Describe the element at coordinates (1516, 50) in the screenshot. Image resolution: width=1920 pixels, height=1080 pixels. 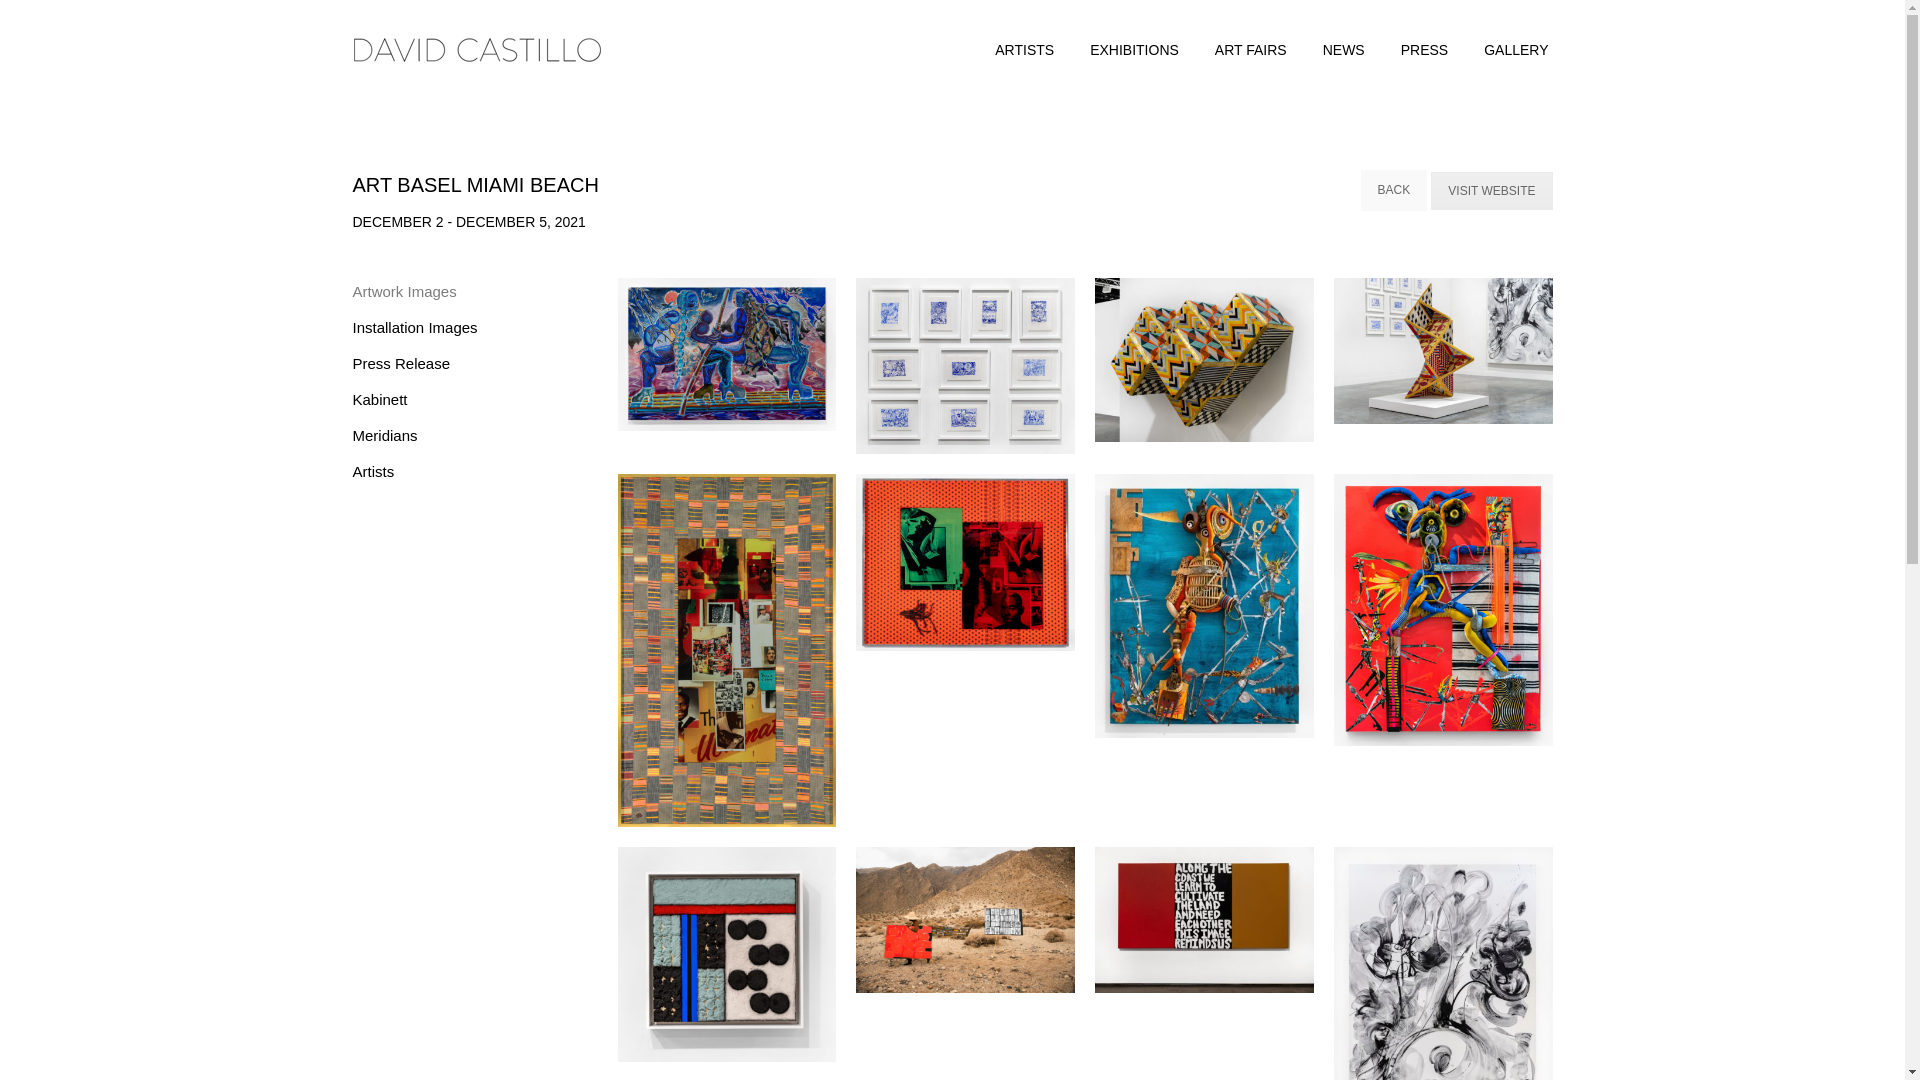
I see `GALLERY` at that location.